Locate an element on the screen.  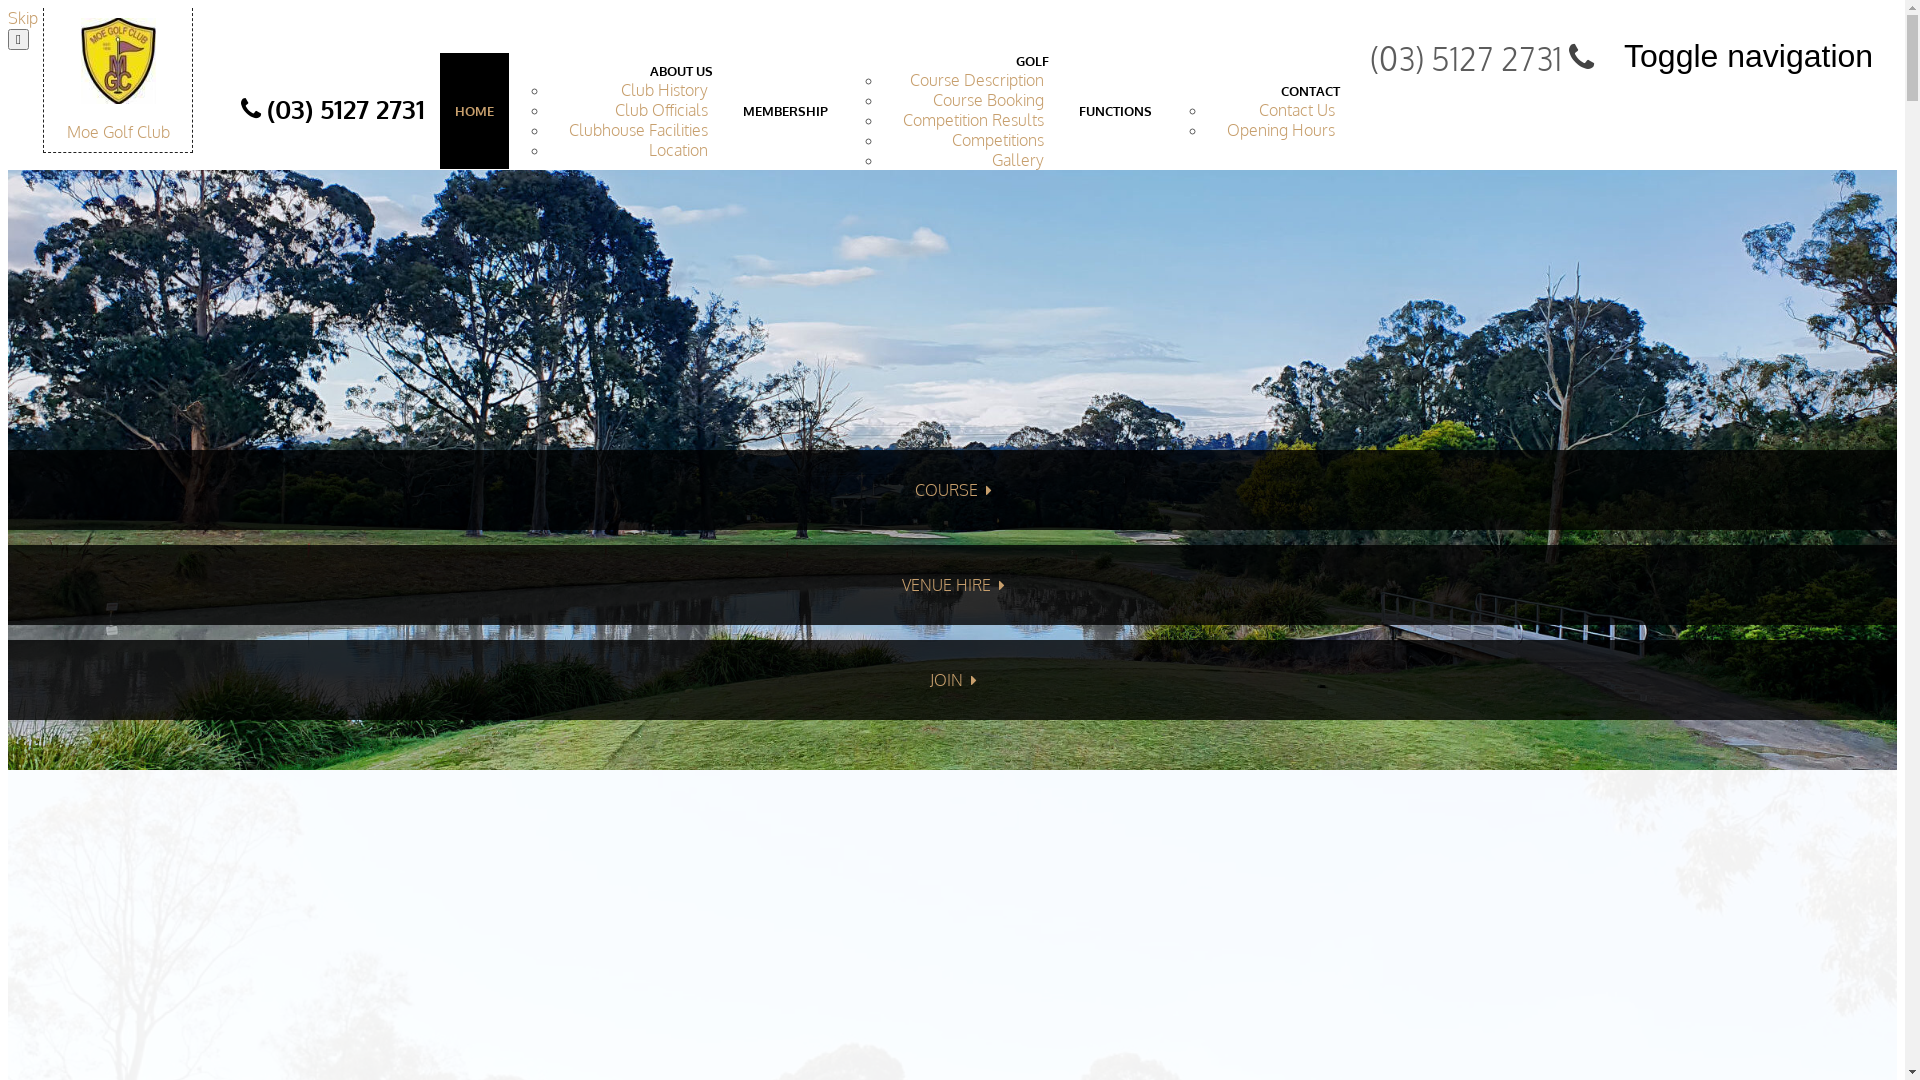
Club History is located at coordinates (664, 90).